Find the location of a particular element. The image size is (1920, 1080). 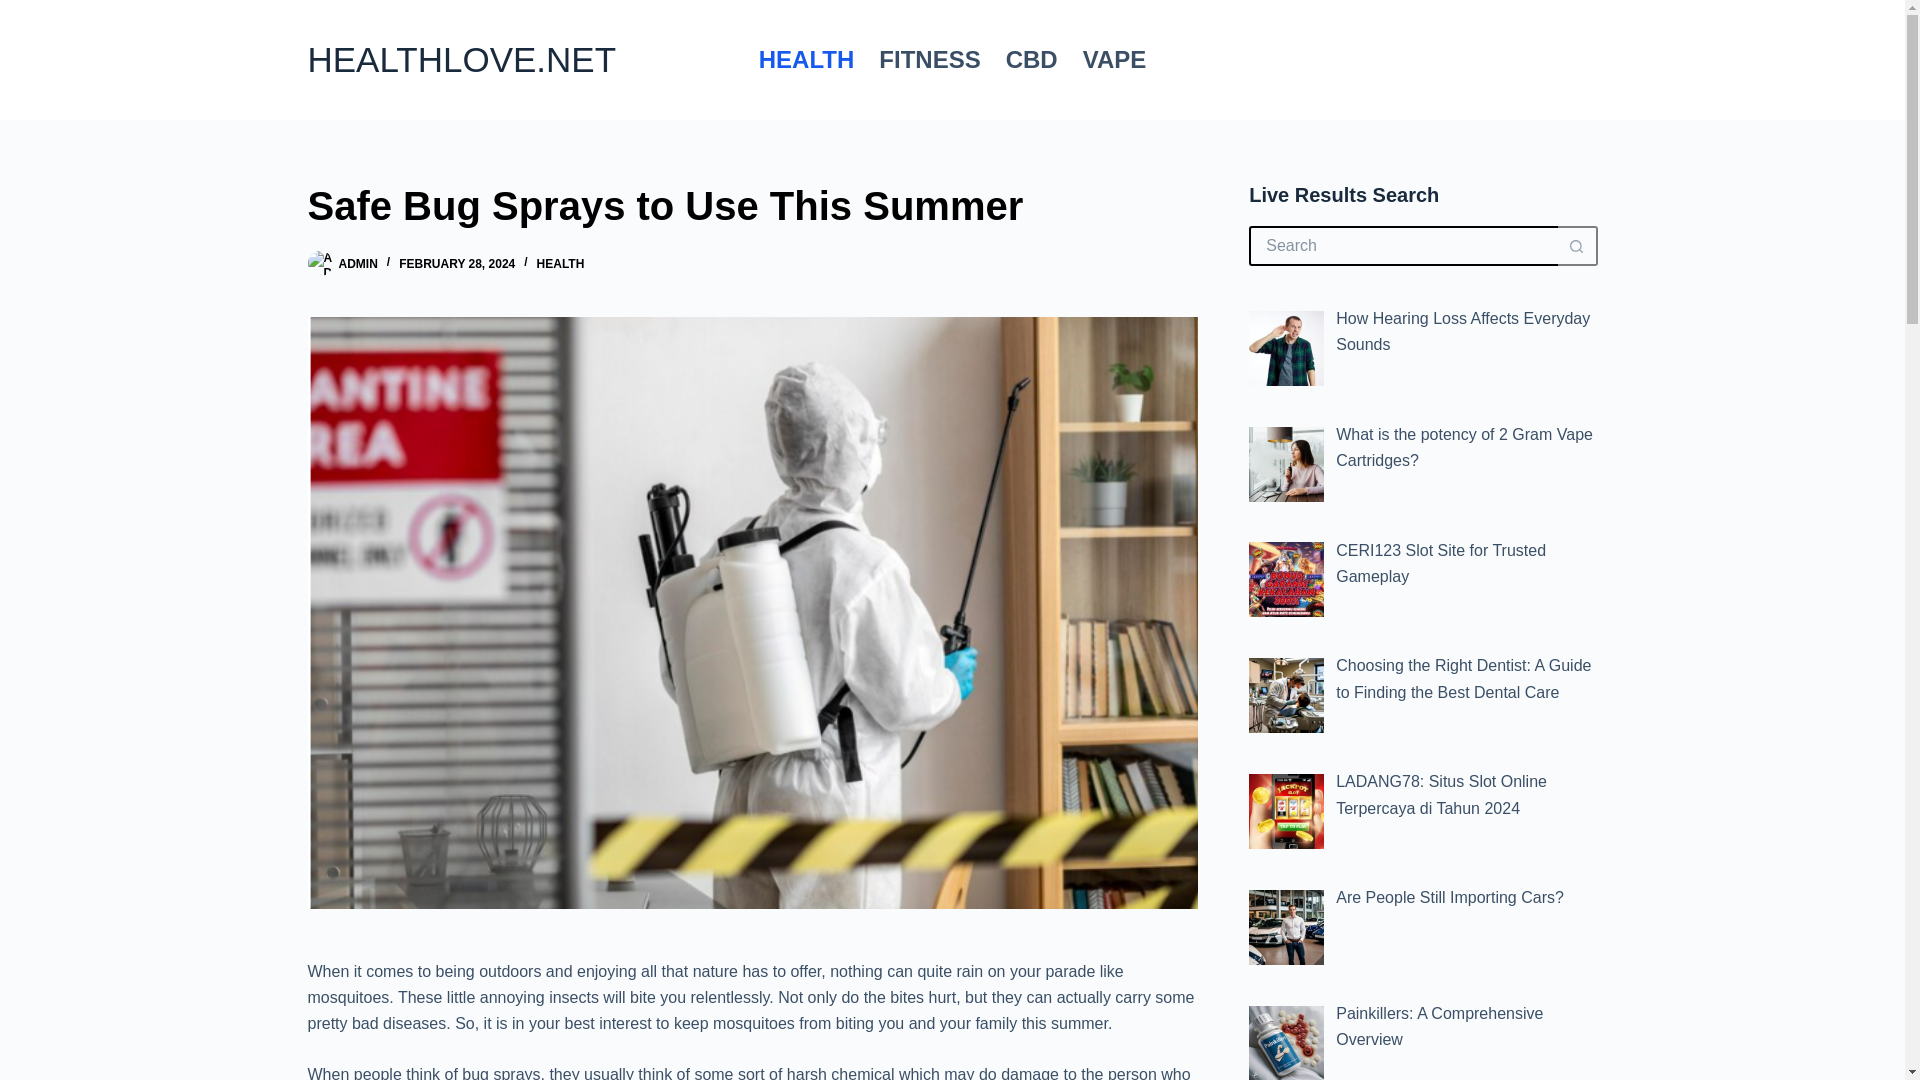

Skip to content is located at coordinates (20, 10).